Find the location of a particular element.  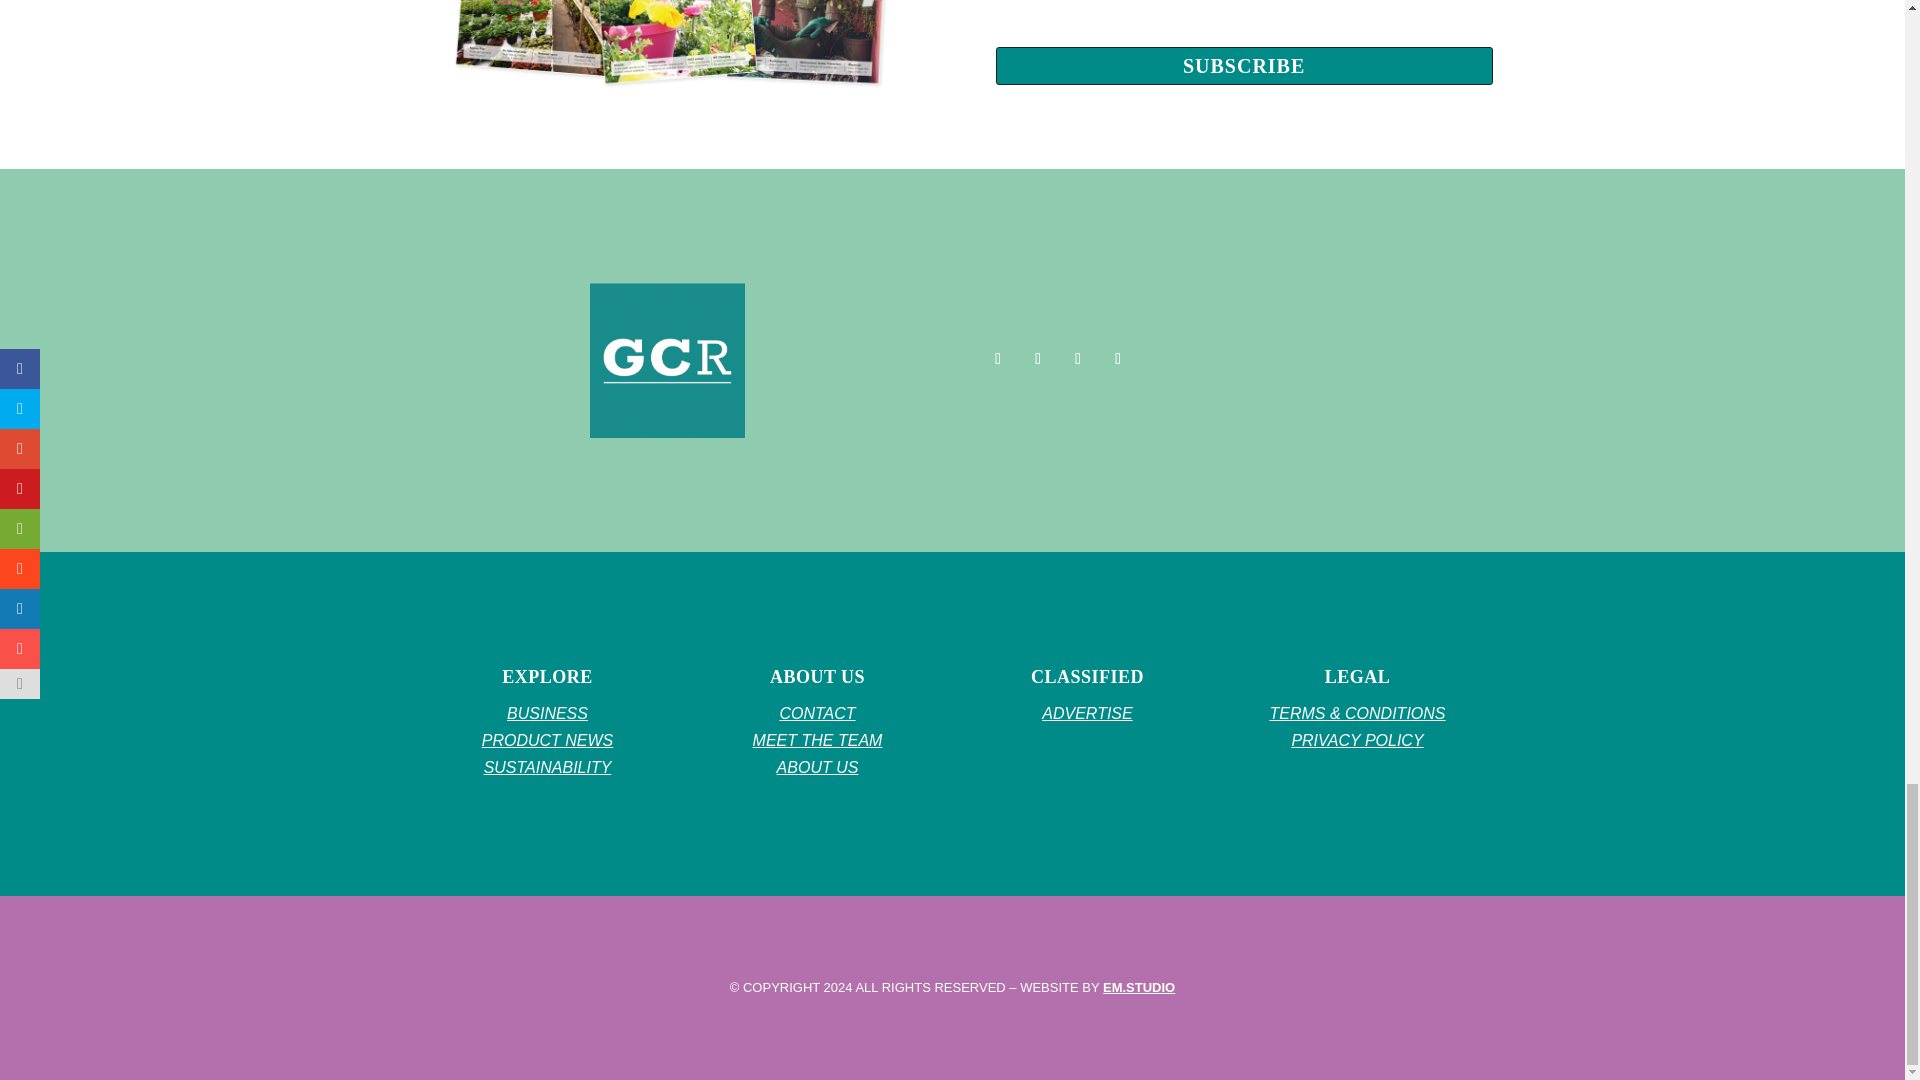

Follow on Instagram is located at coordinates (1078, 358).